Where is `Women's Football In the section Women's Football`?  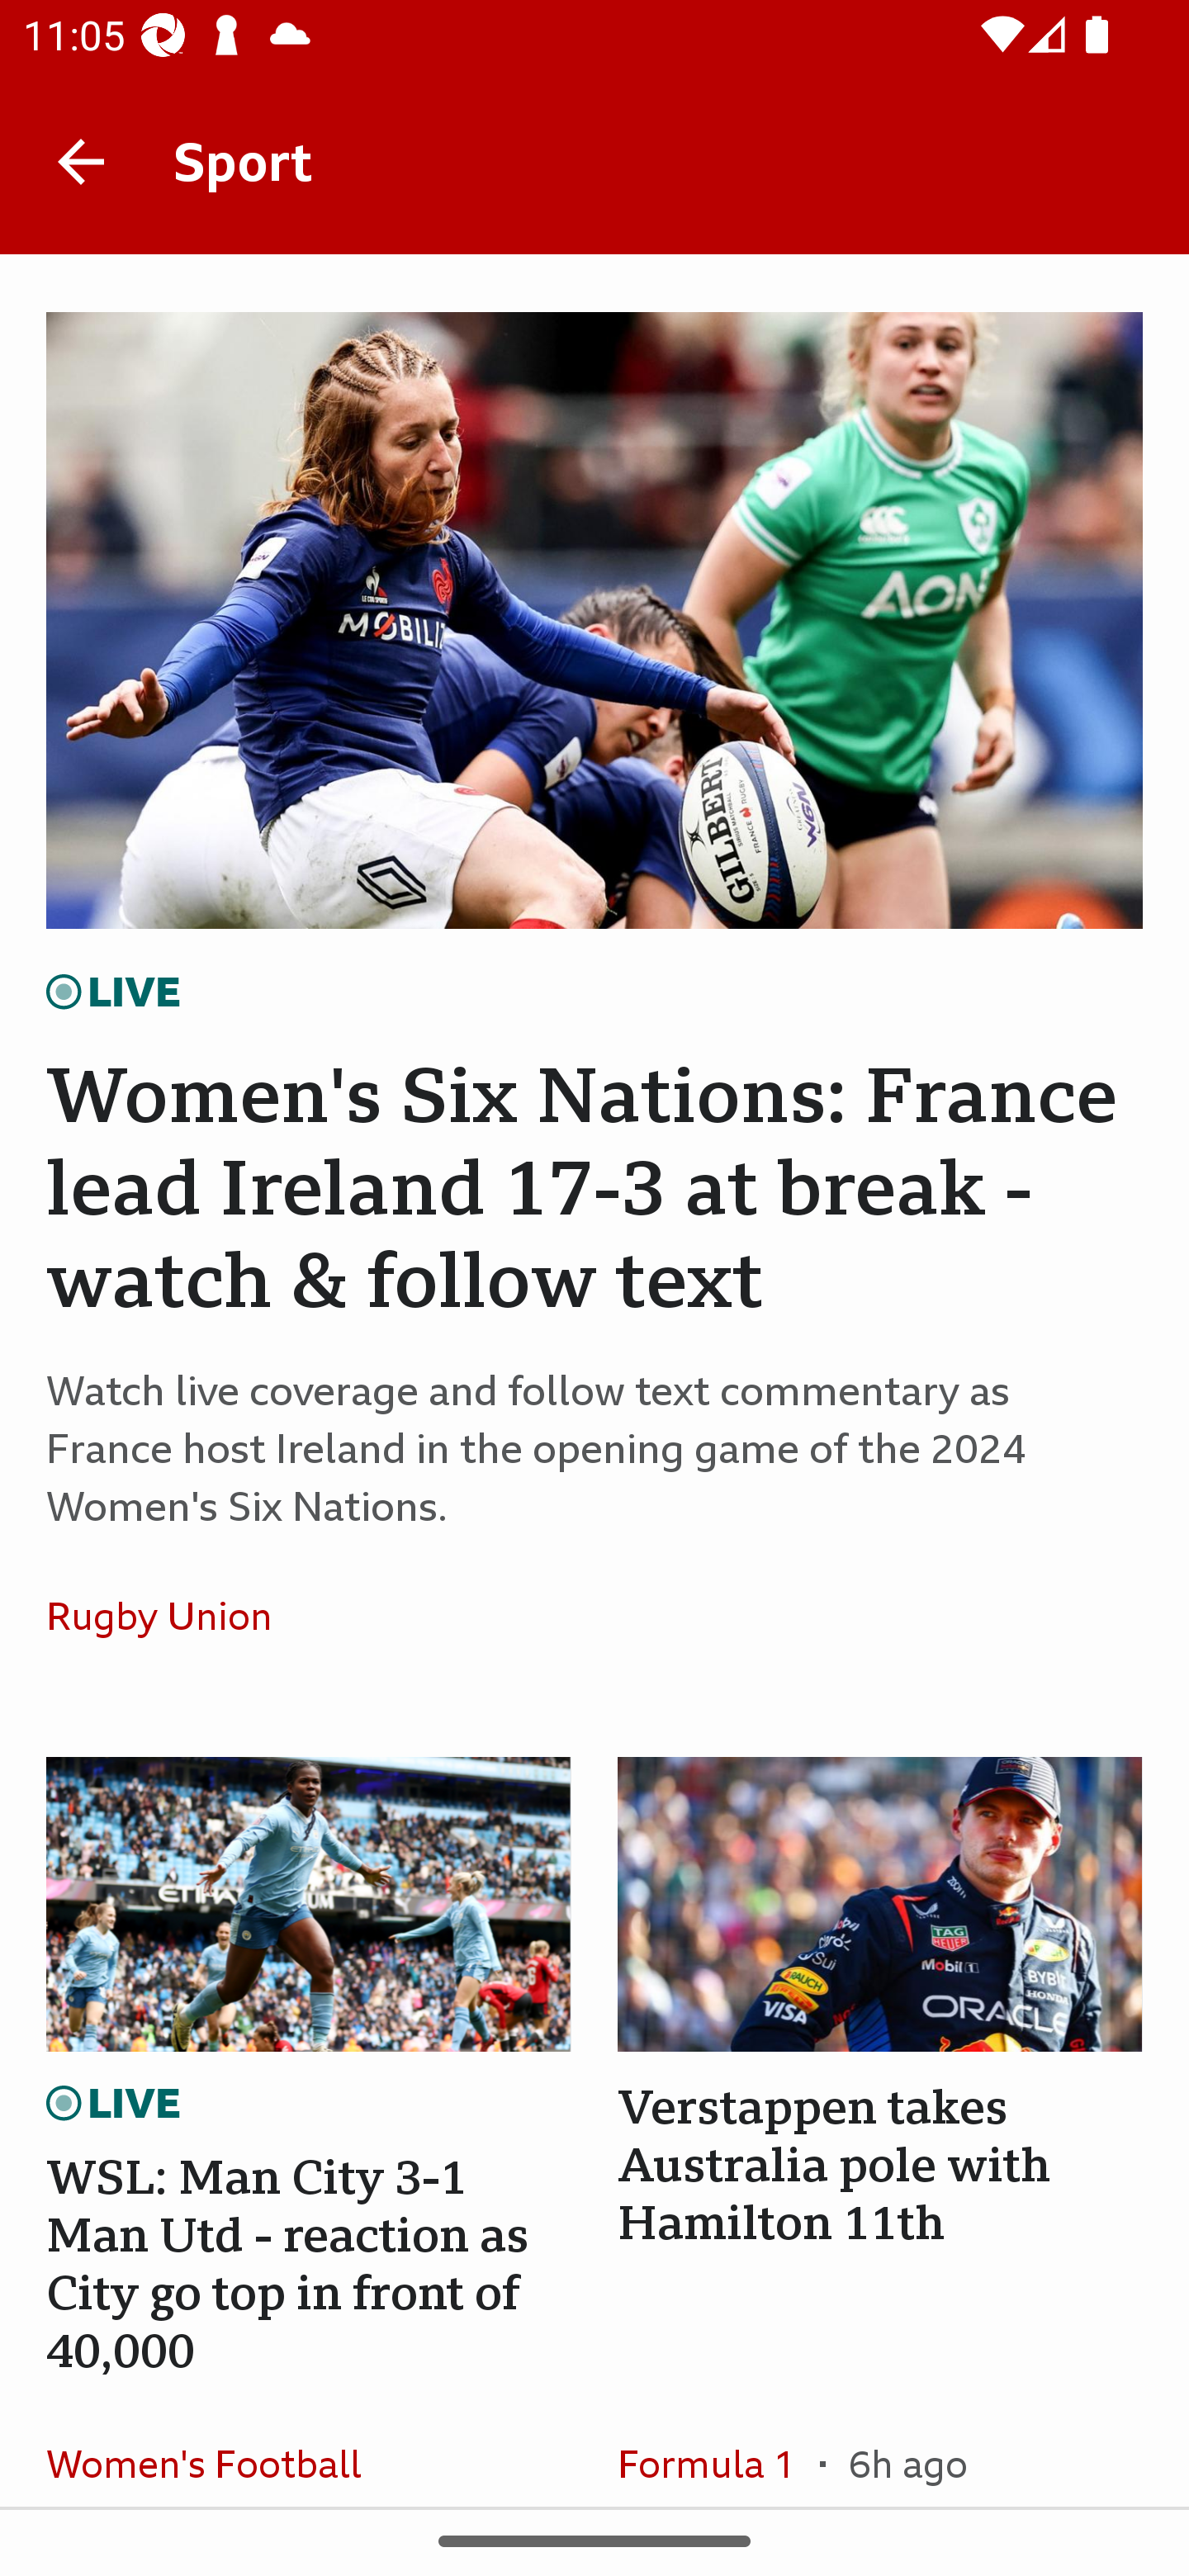
Women's Football In the section Women's Football is located at coordinates (216, 2442).